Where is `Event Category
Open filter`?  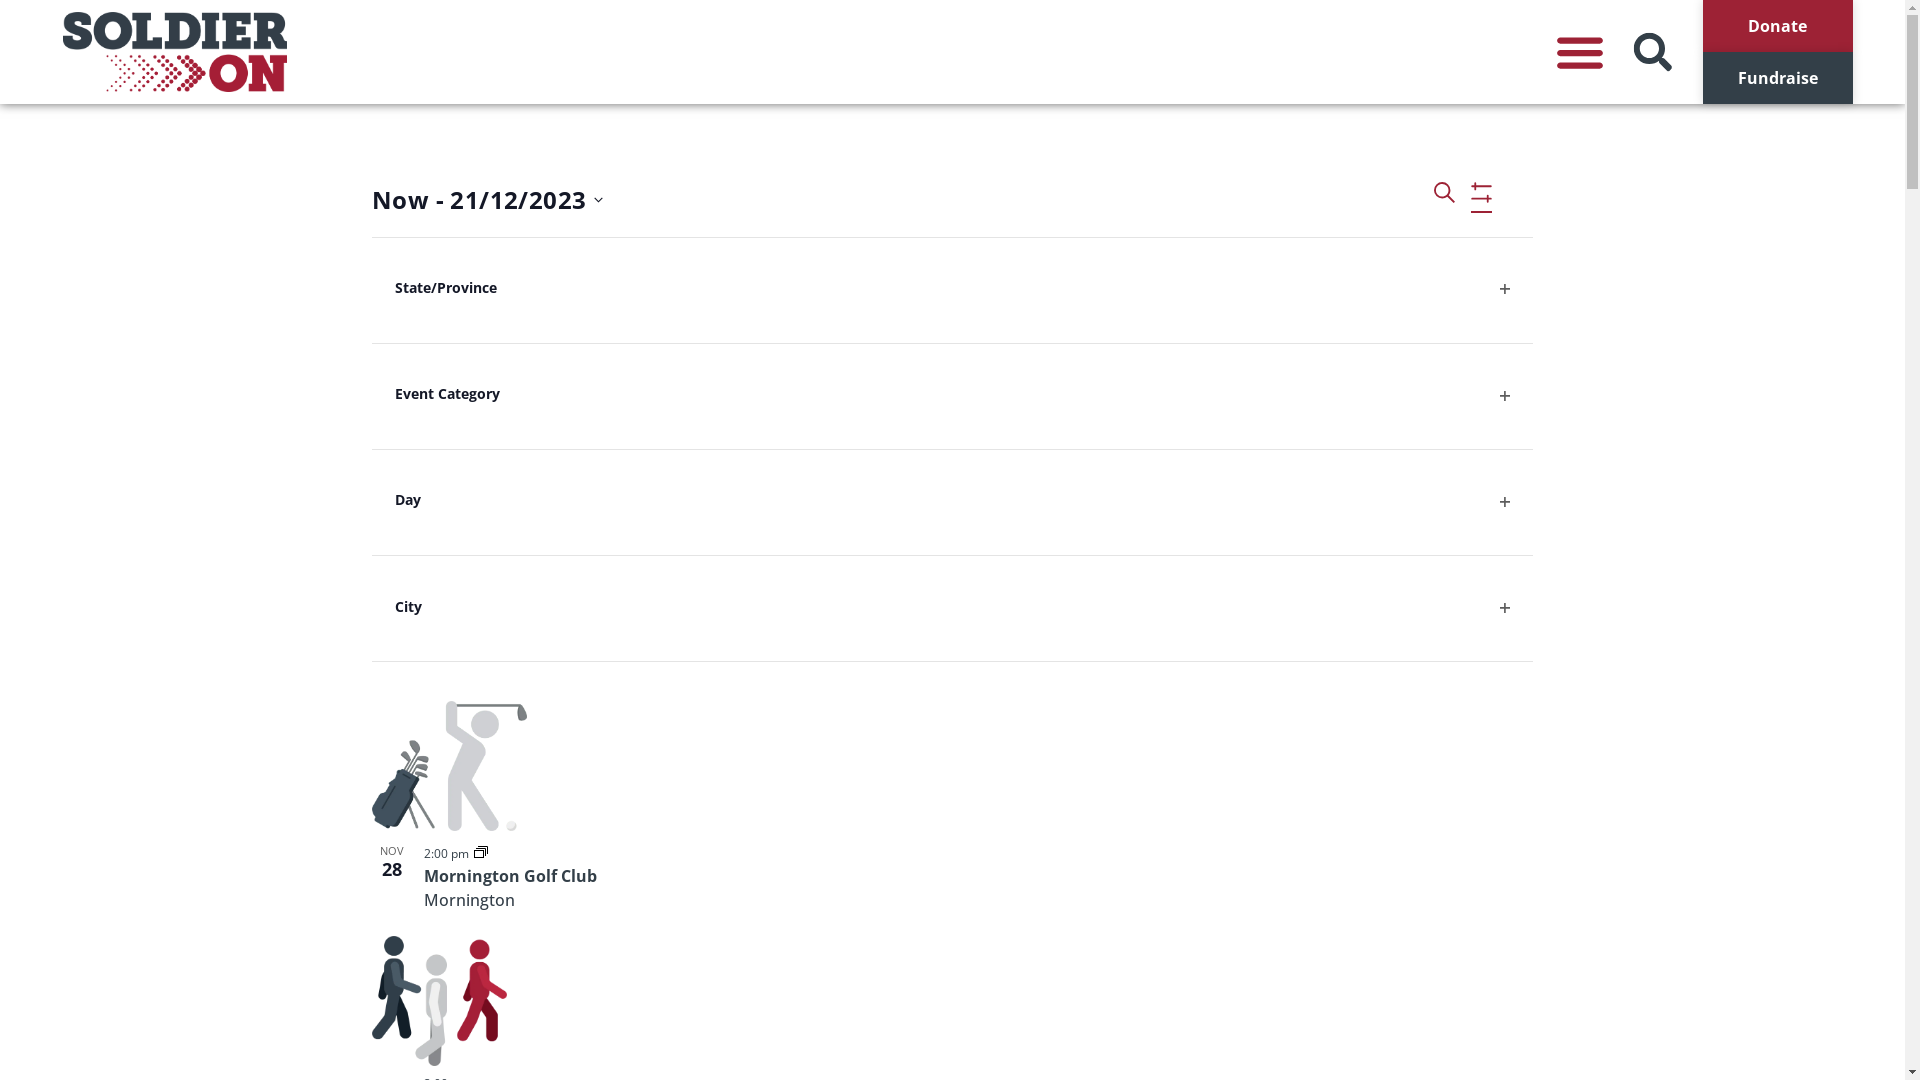
Event Category
Open filter is located at coordinates (952, 396).